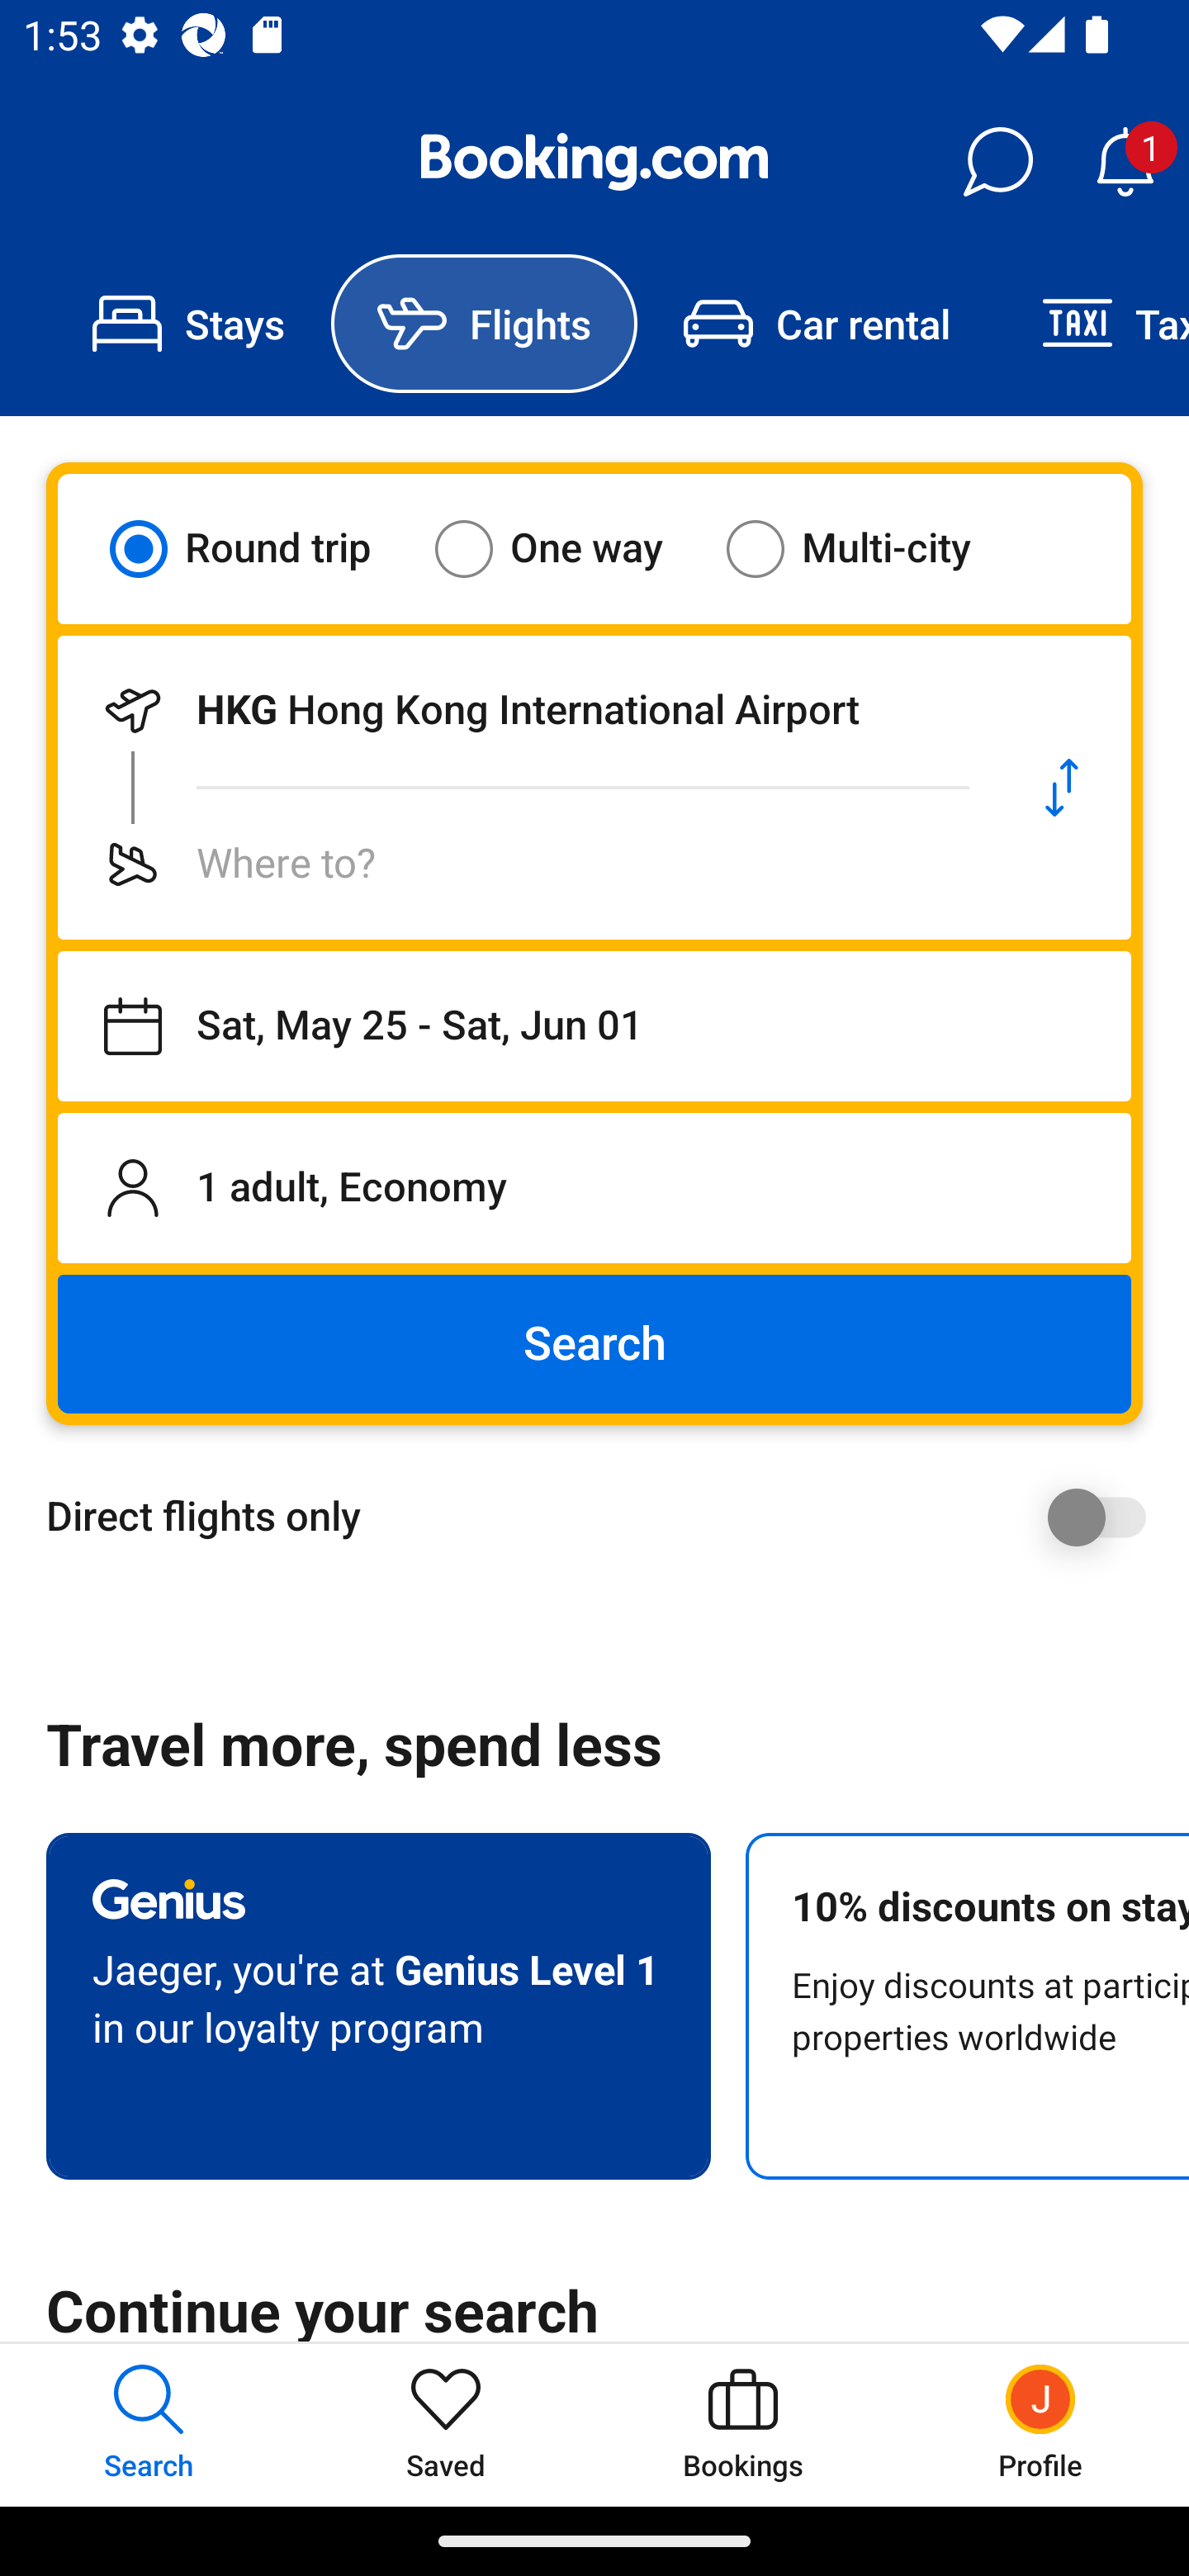 This screenshot has height=2576, width=1189. What do you see at coordinates (816, 324) in the screenshot?
I see `Car rental` at bounding box center [816, 324].